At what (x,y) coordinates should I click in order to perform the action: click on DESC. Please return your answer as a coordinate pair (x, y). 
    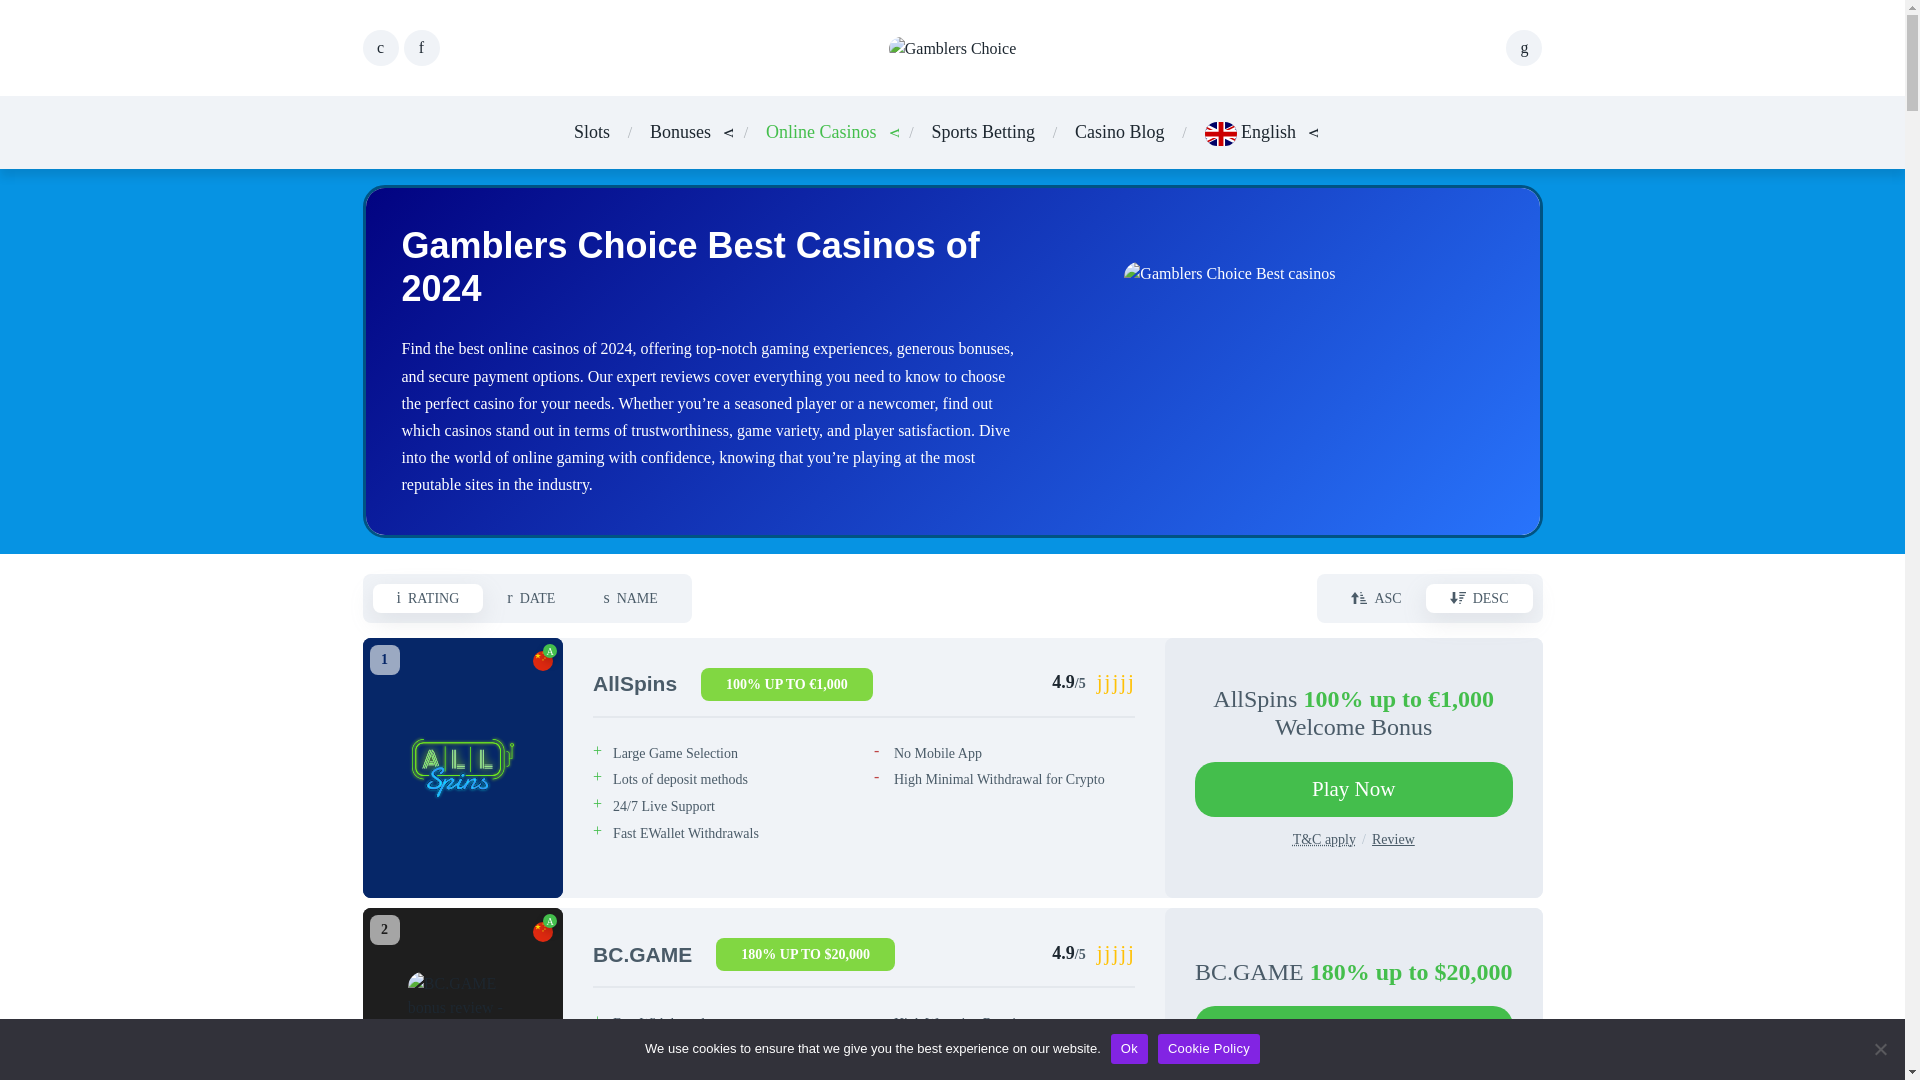
    Looking at the image, I should click on (1479, 598).